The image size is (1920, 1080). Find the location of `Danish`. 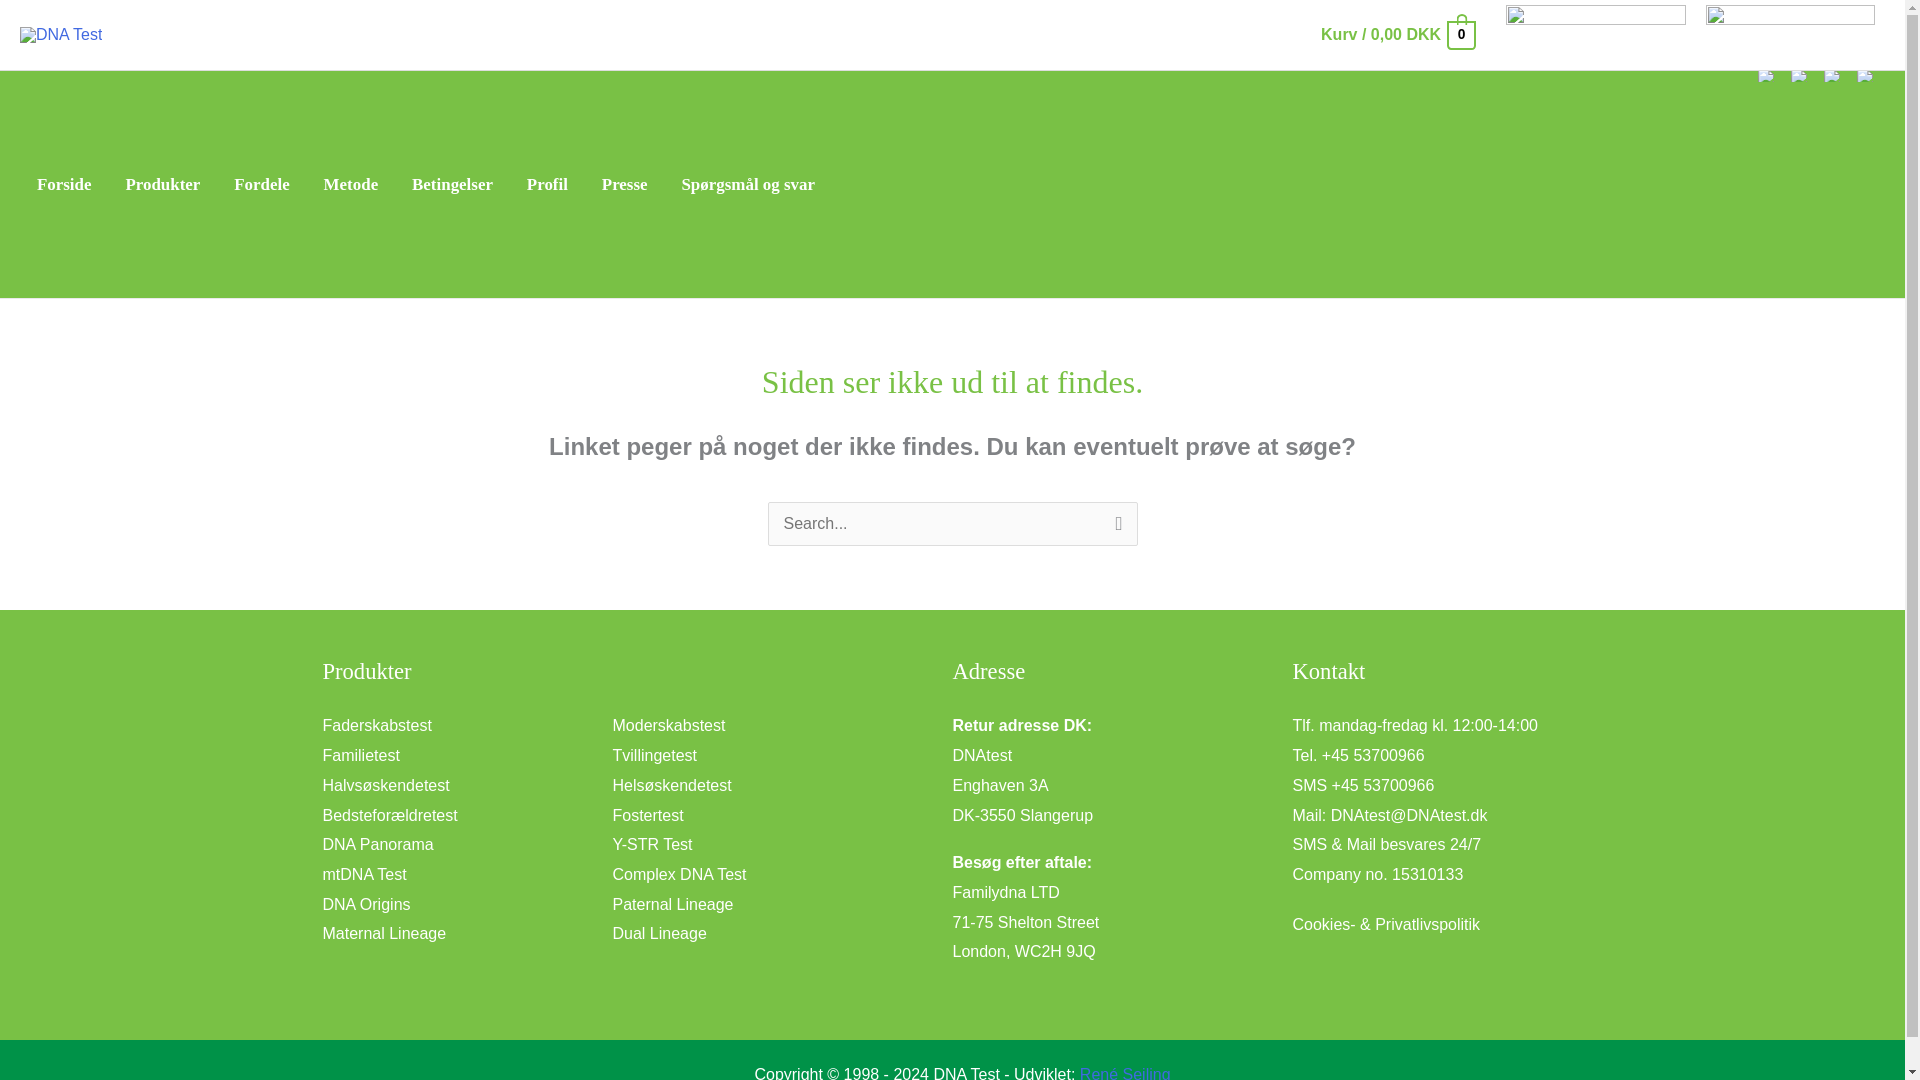

Danish is located at coordinates (1767, 76).